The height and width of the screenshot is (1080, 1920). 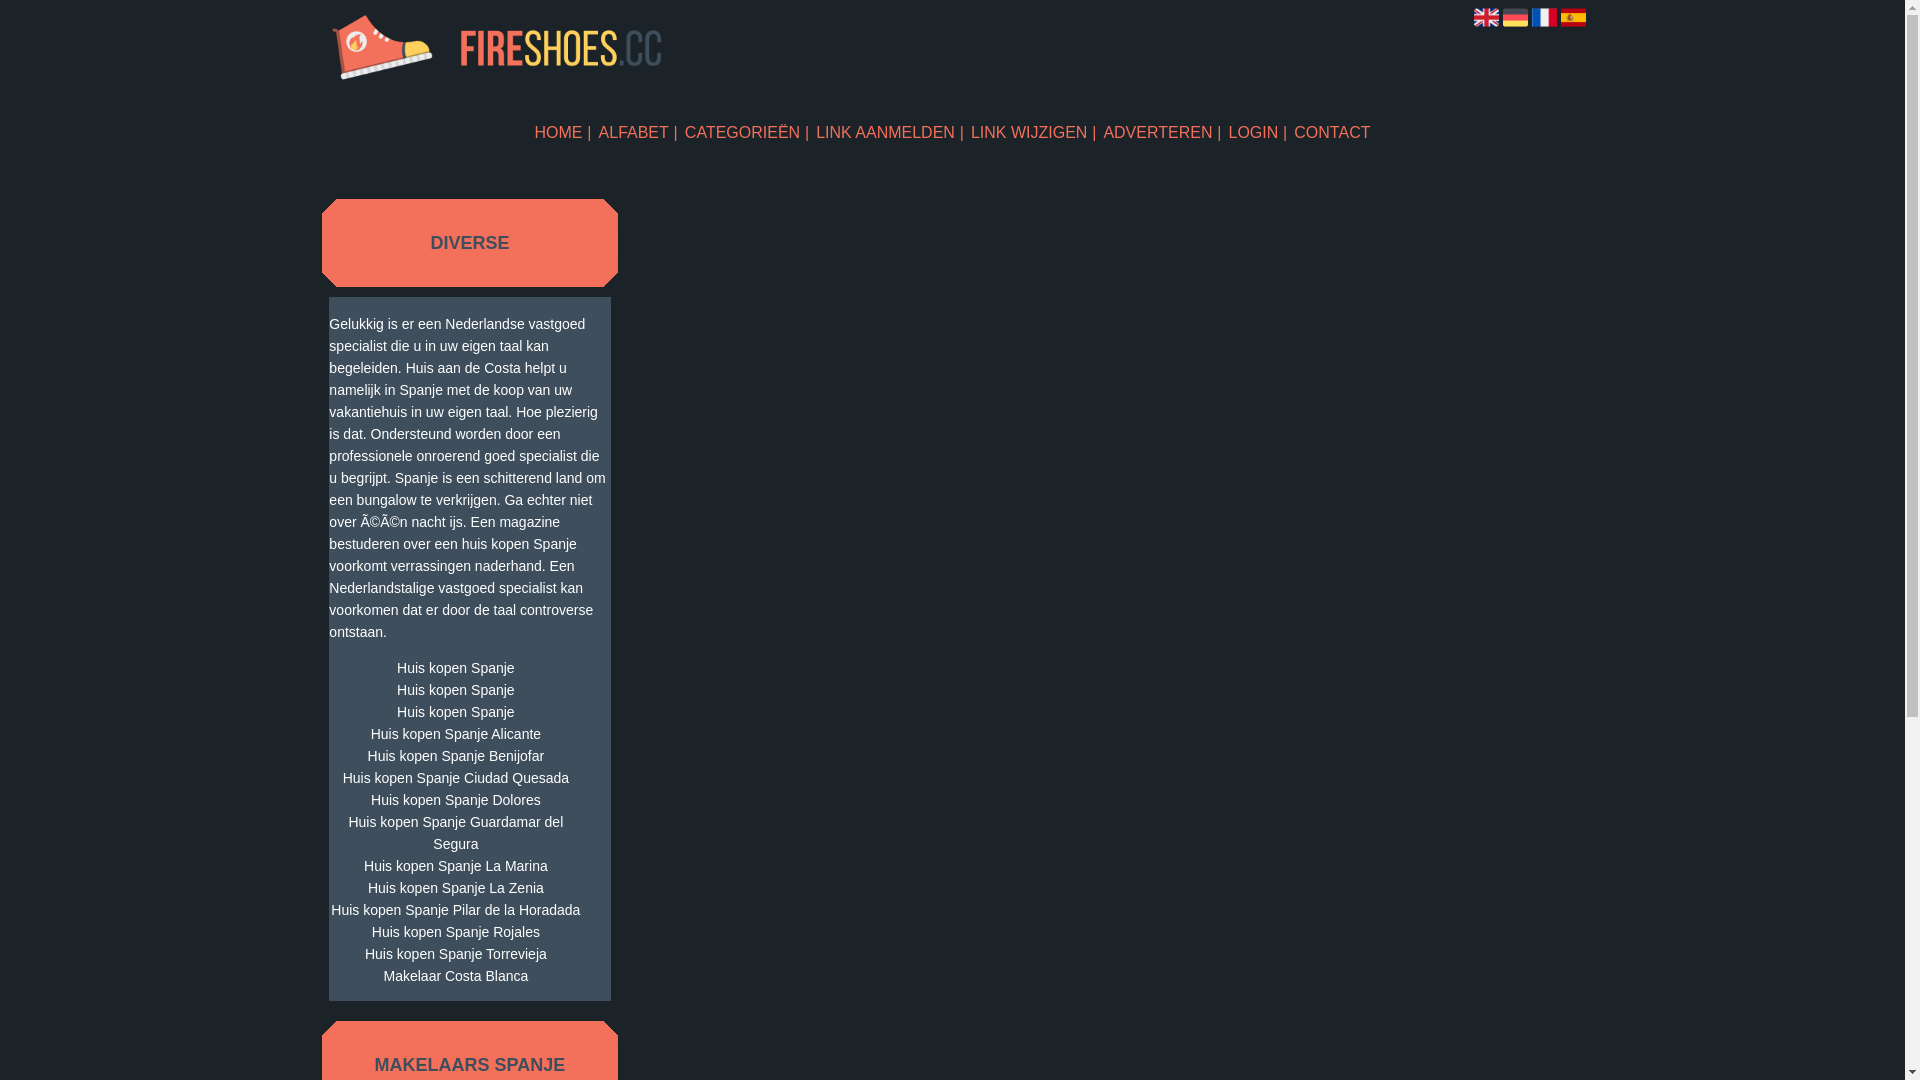 I want to click on LINK WIJZIGEN, so click(x=1034, y=132).